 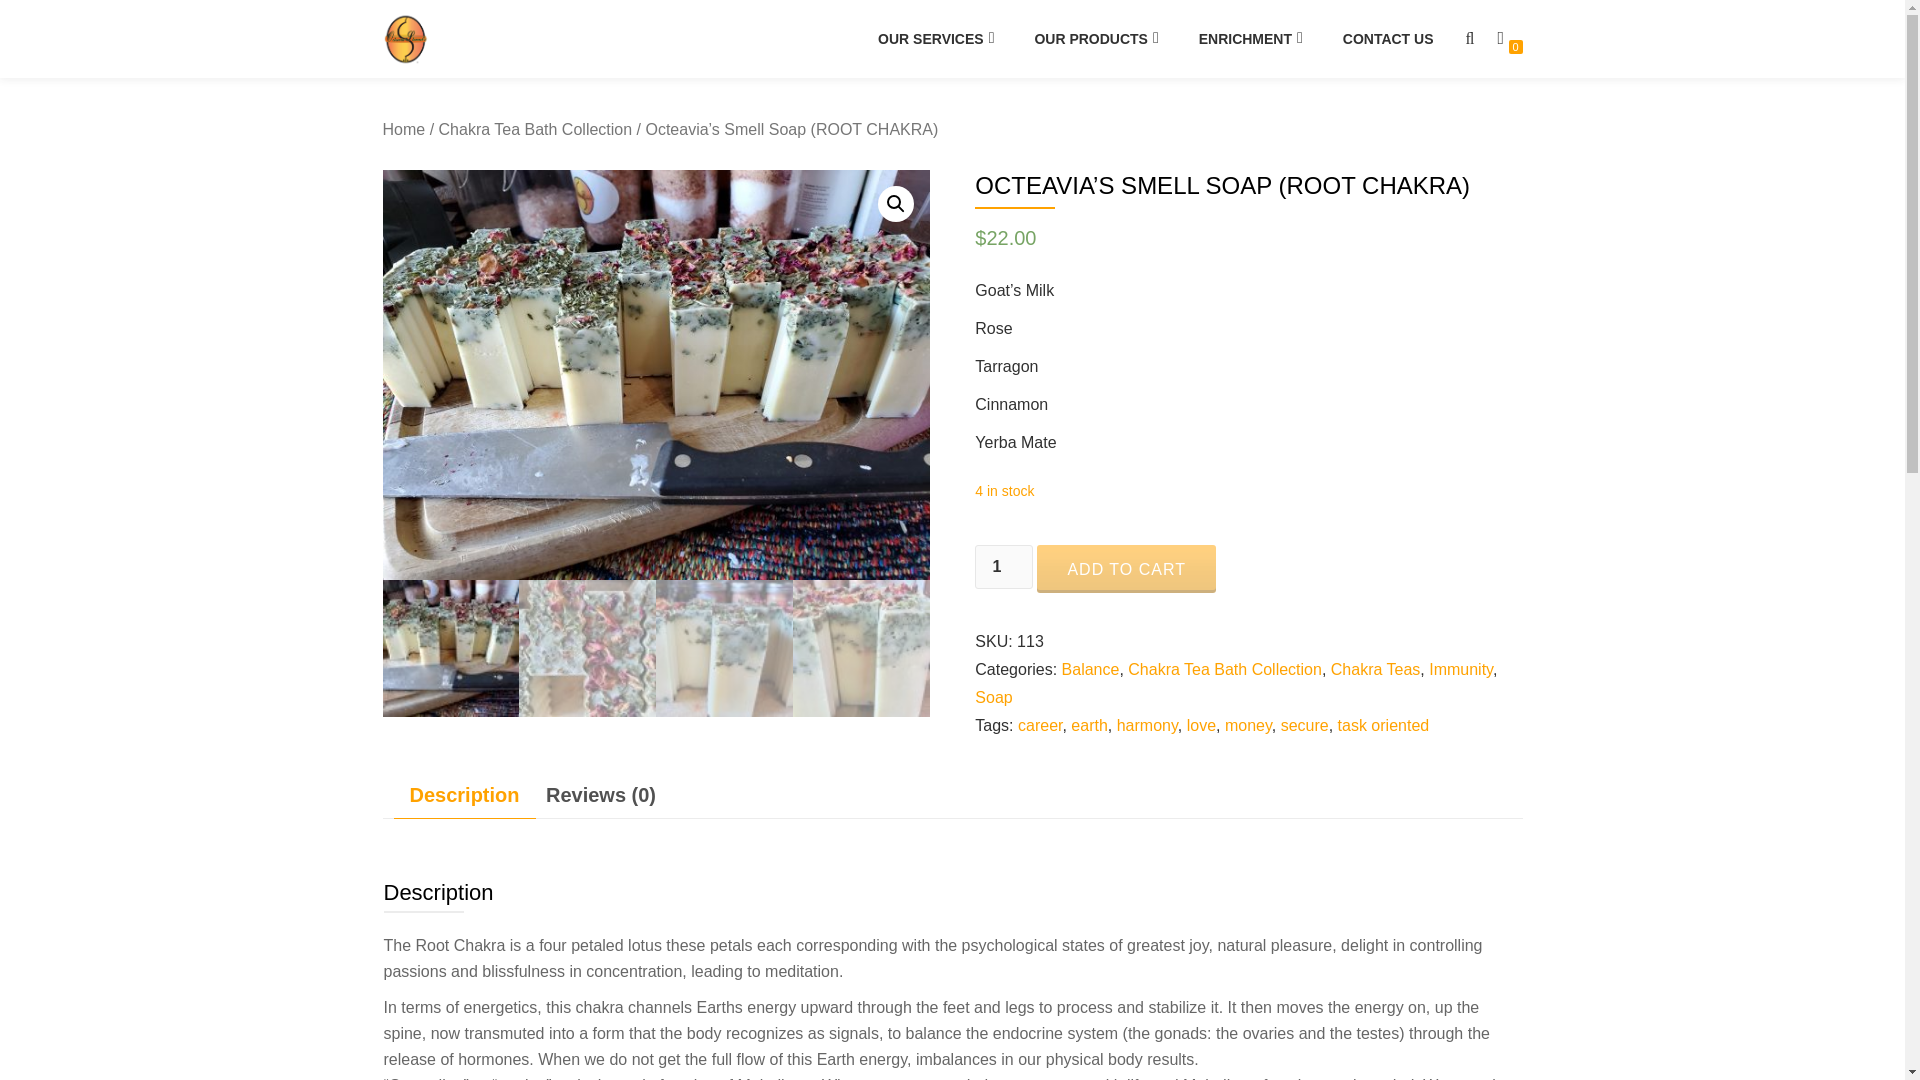 I want to click on OUR PRODUCTS, so click(x=1095, y=38).